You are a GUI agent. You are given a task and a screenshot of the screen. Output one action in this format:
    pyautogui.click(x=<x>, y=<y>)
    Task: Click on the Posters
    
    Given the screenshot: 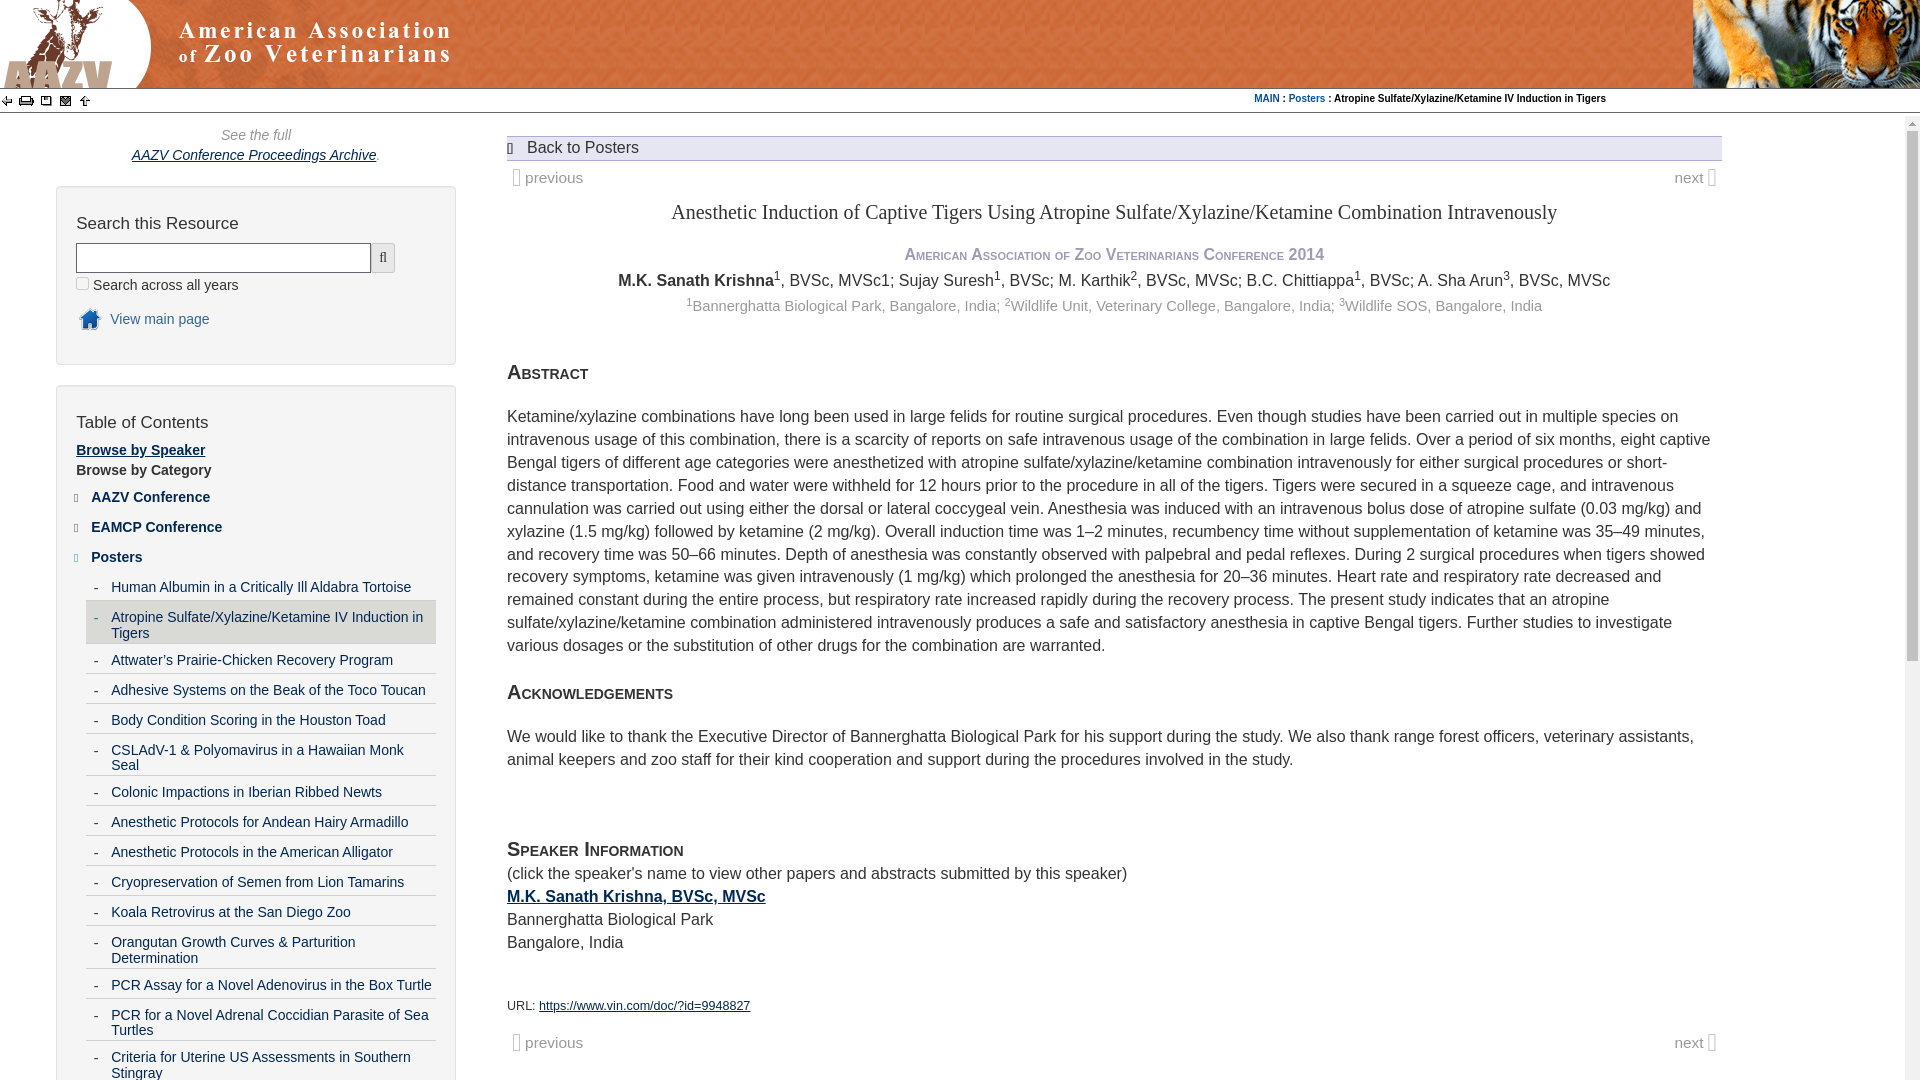 What is the action you would take?
    pyautogui.click(x=1307, y=98)
    